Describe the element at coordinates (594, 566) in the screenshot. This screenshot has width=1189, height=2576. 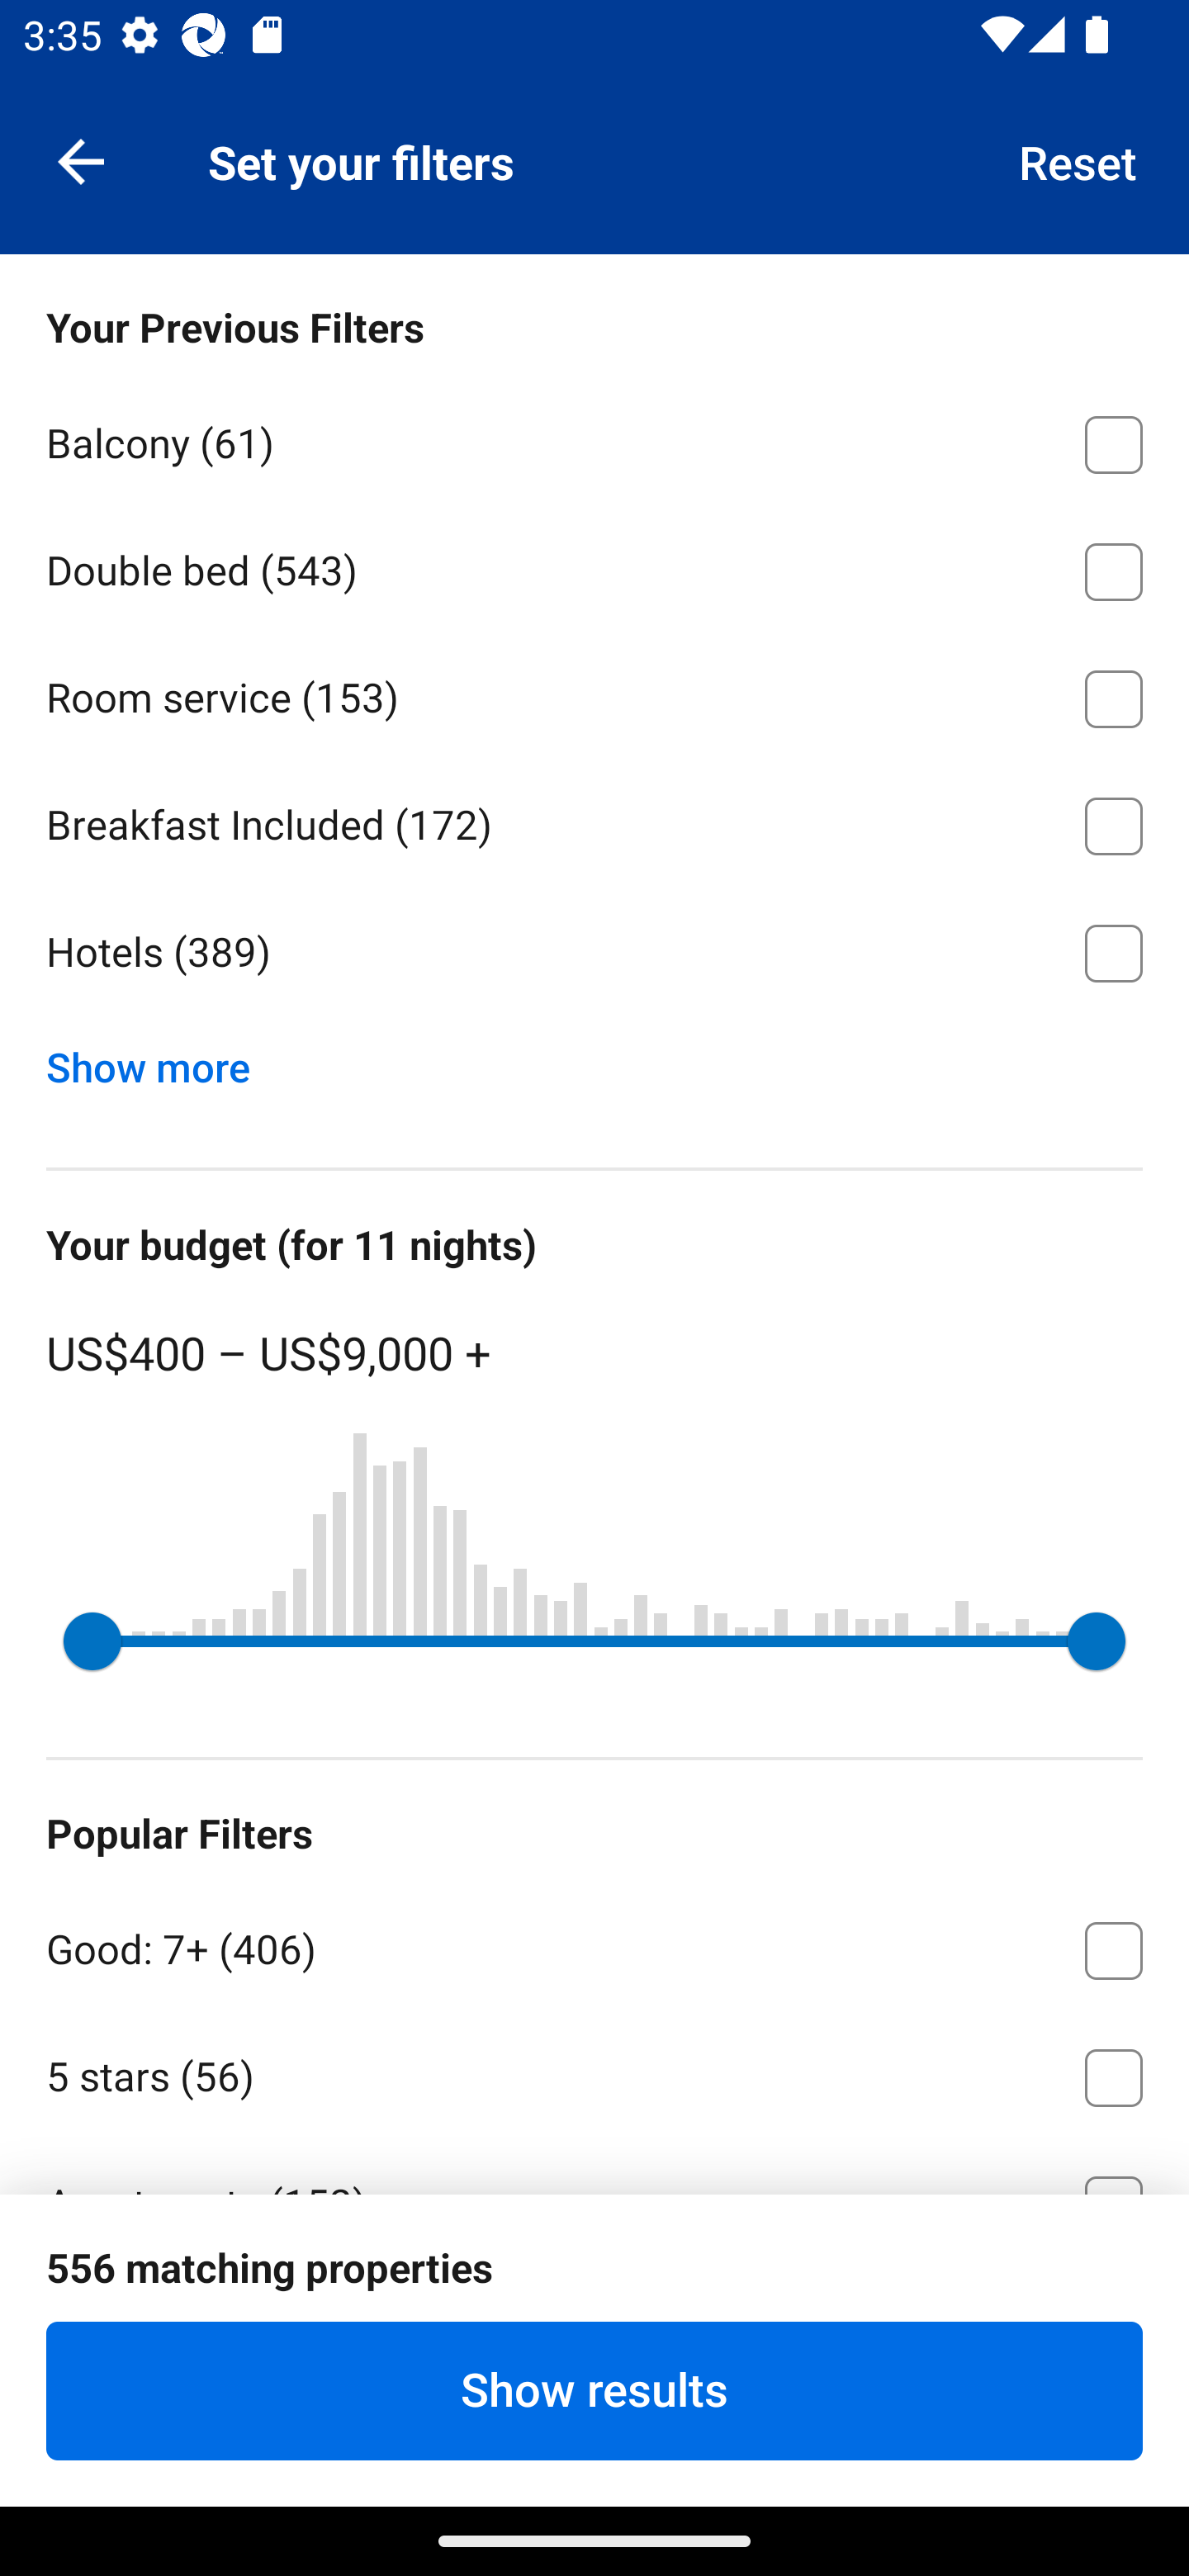
I see `Double bed ⁦(543)` at that location.